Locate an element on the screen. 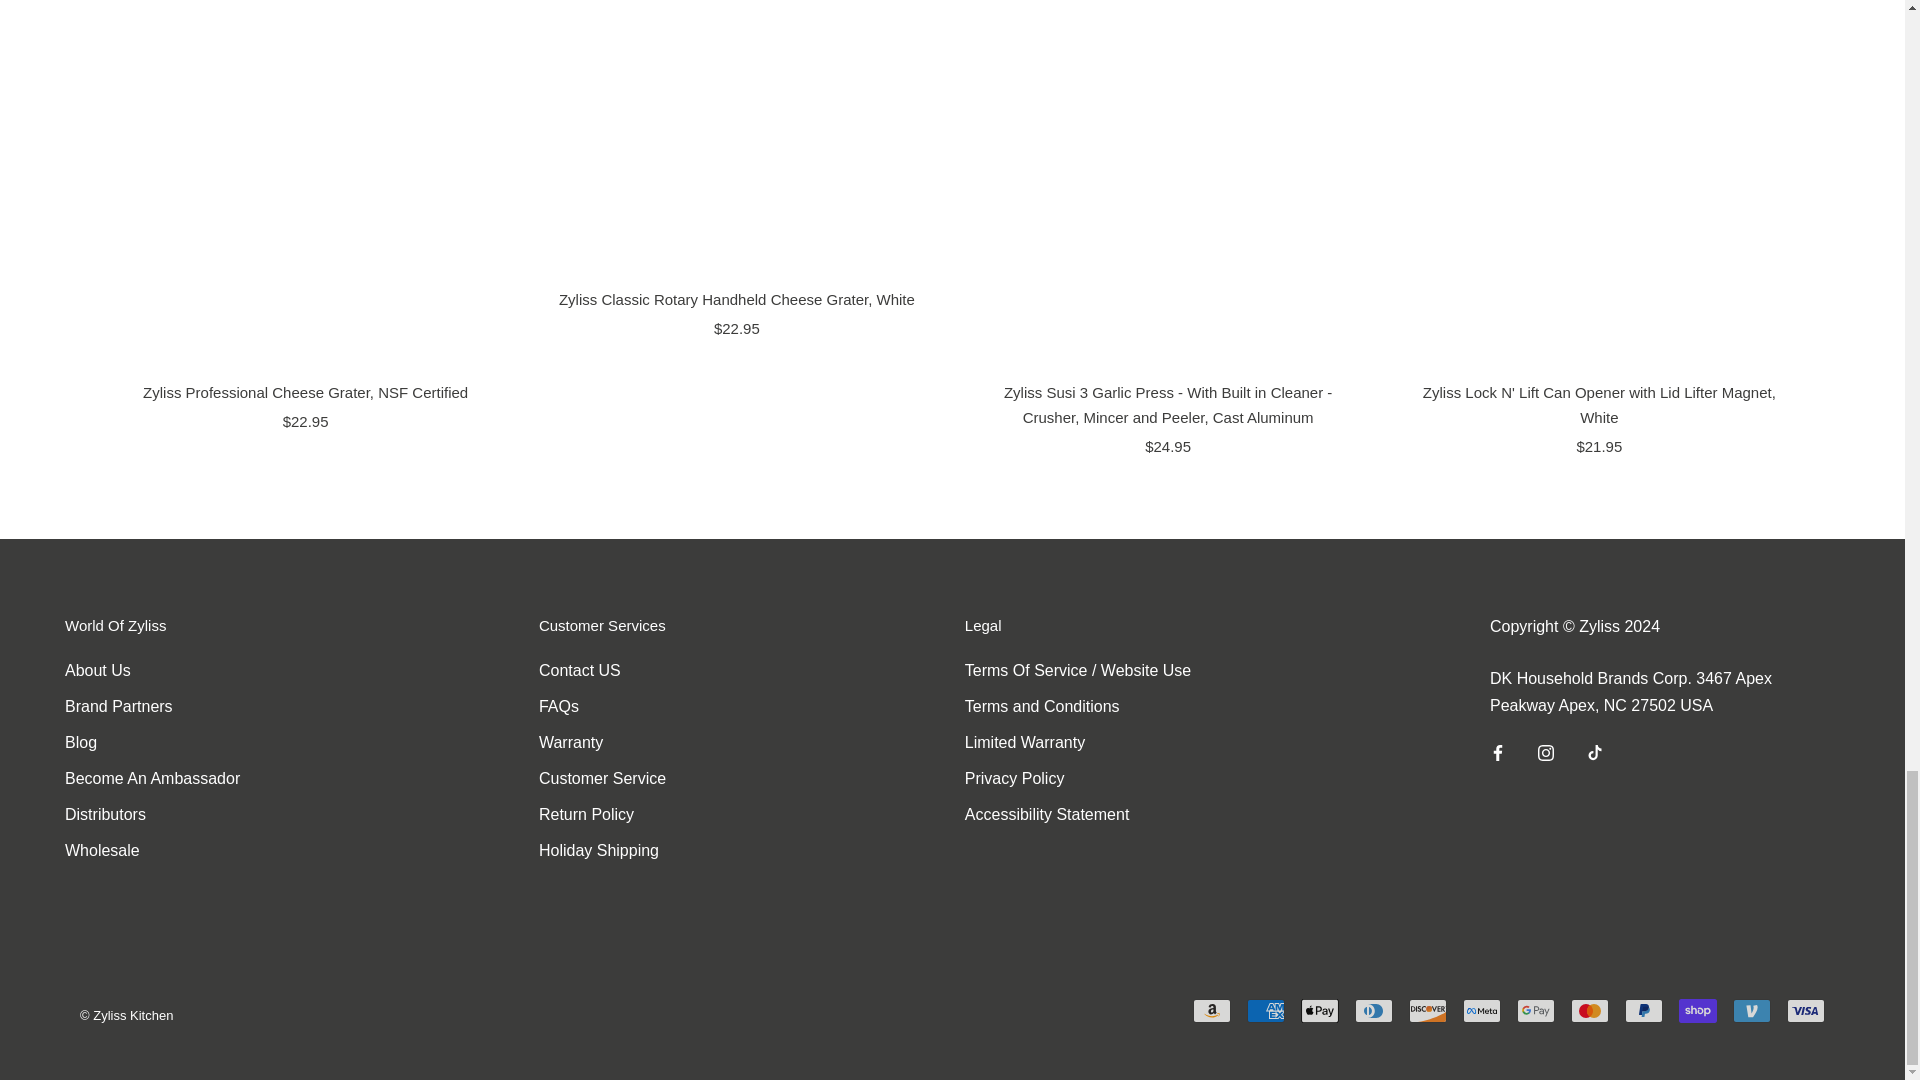  Meta Pay is located at coordinates (1482, 1010).